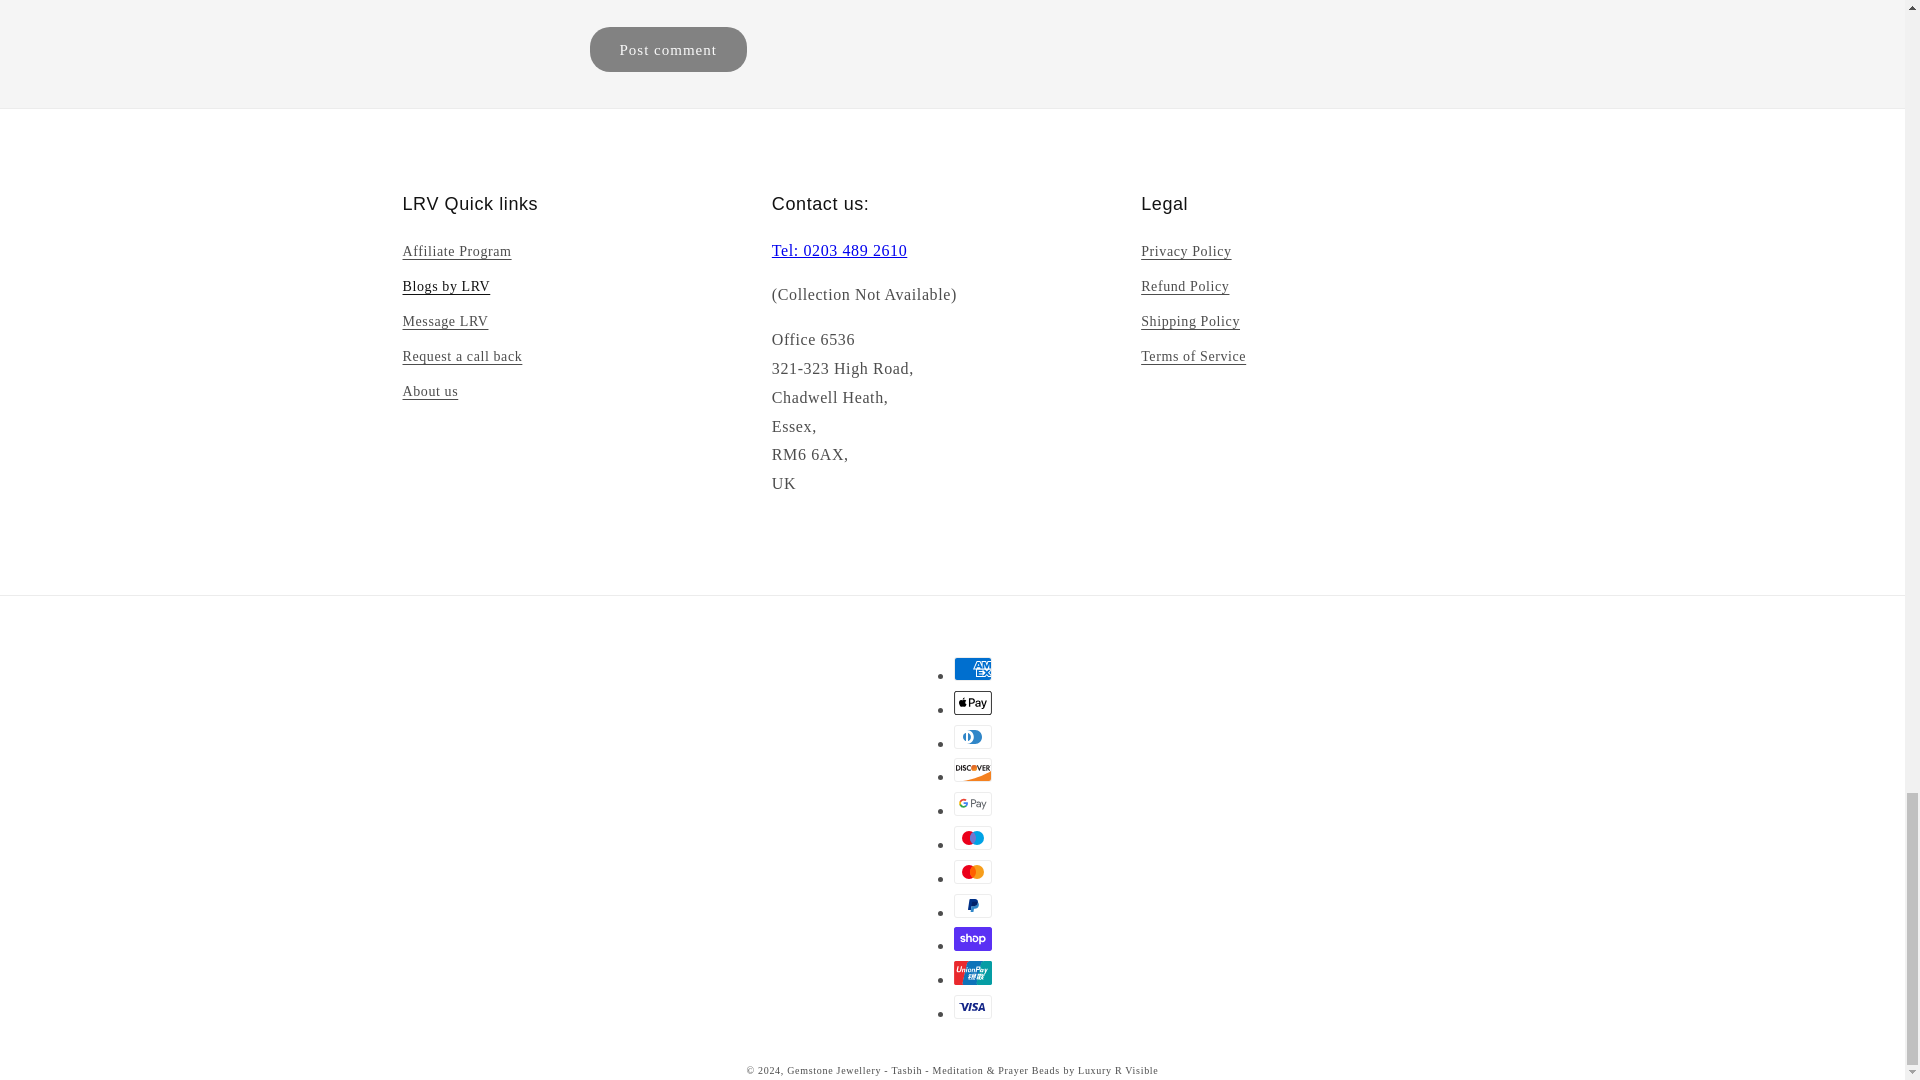  I want to click on Visa, so click(973, 1006).